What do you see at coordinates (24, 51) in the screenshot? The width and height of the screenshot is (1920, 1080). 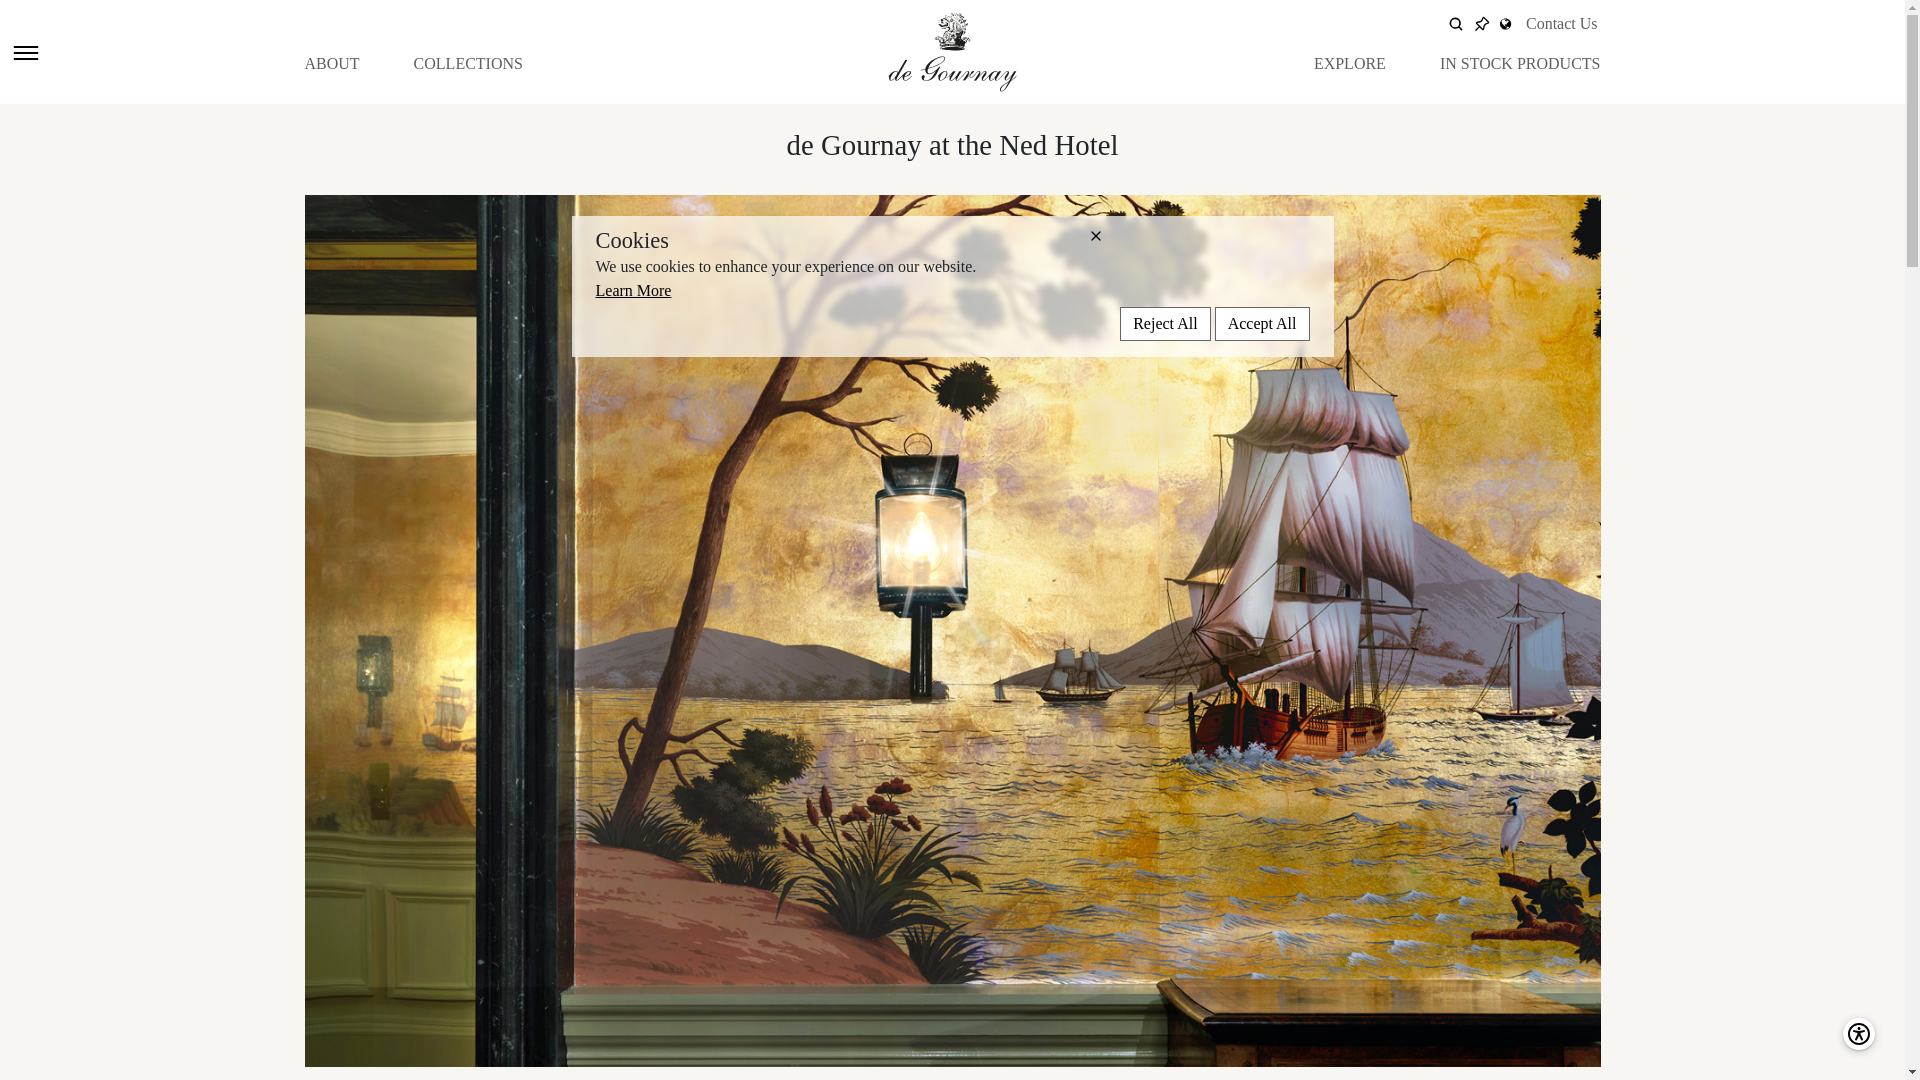 I see `Open Side Menu` at bounding box center [24, 51].